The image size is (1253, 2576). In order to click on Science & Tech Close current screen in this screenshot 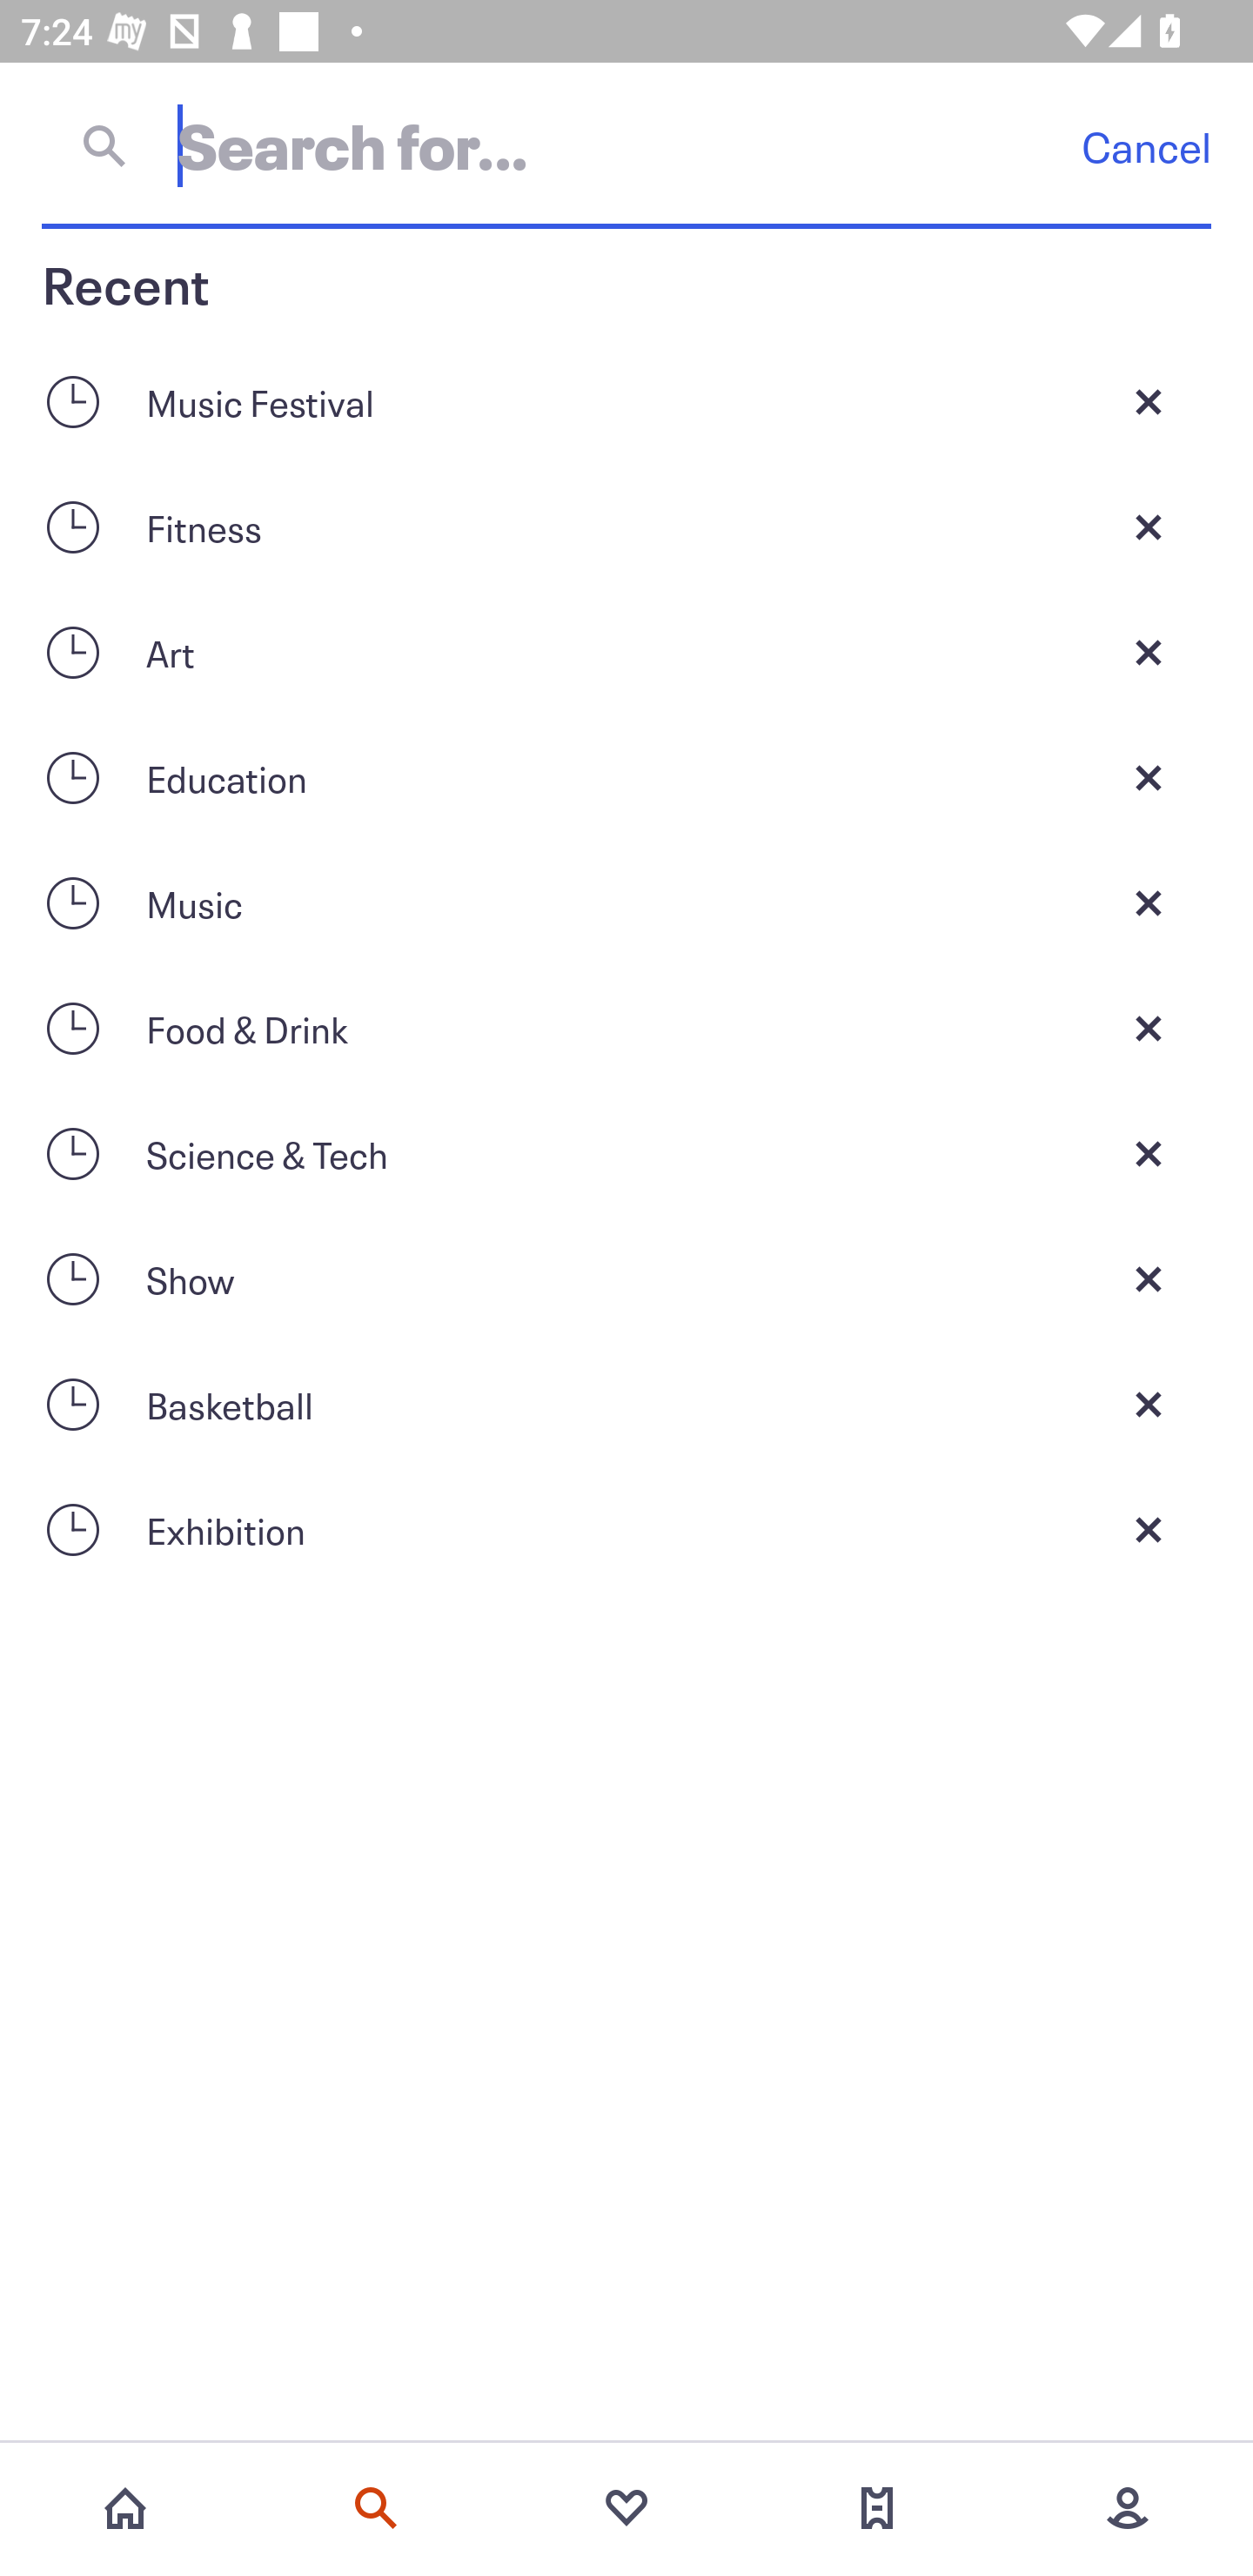, I will do `click(626, 1154)`.